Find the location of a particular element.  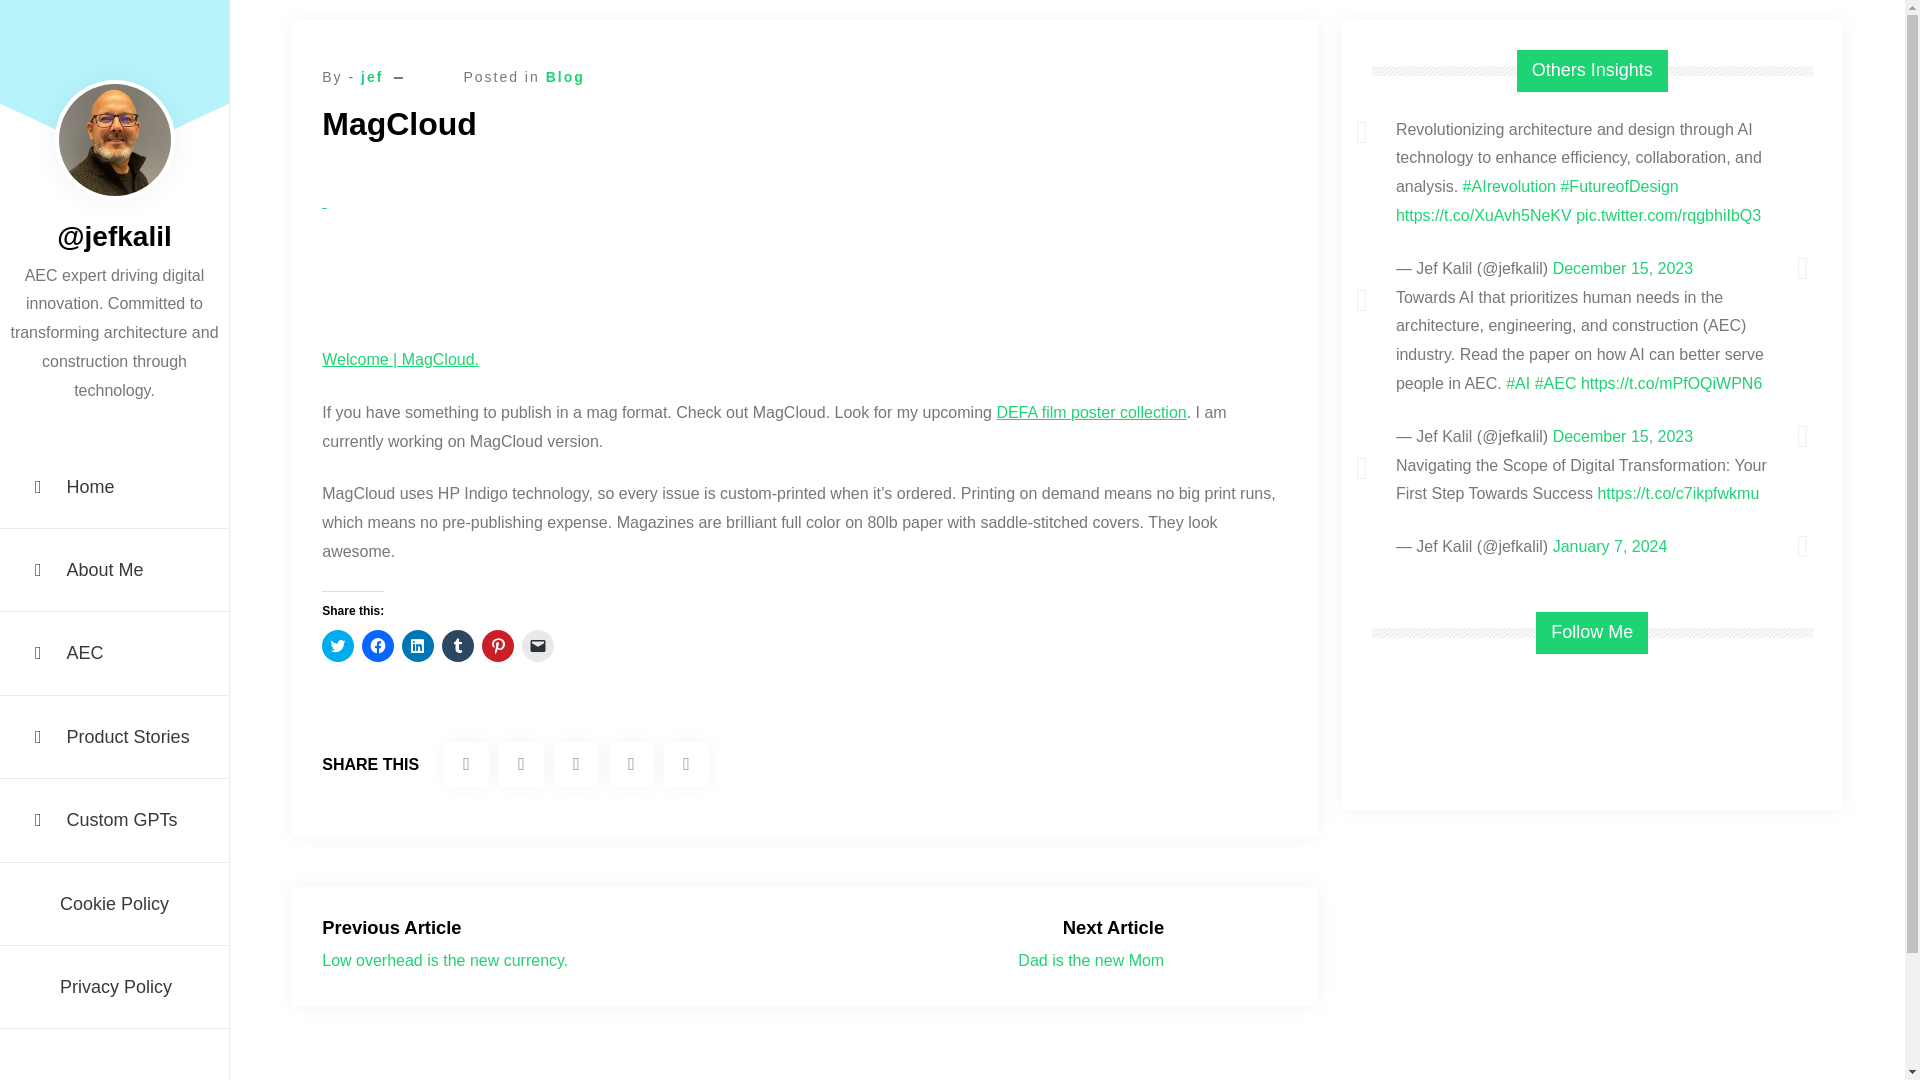

Share on Twitter is located at coordinates (466, 764).